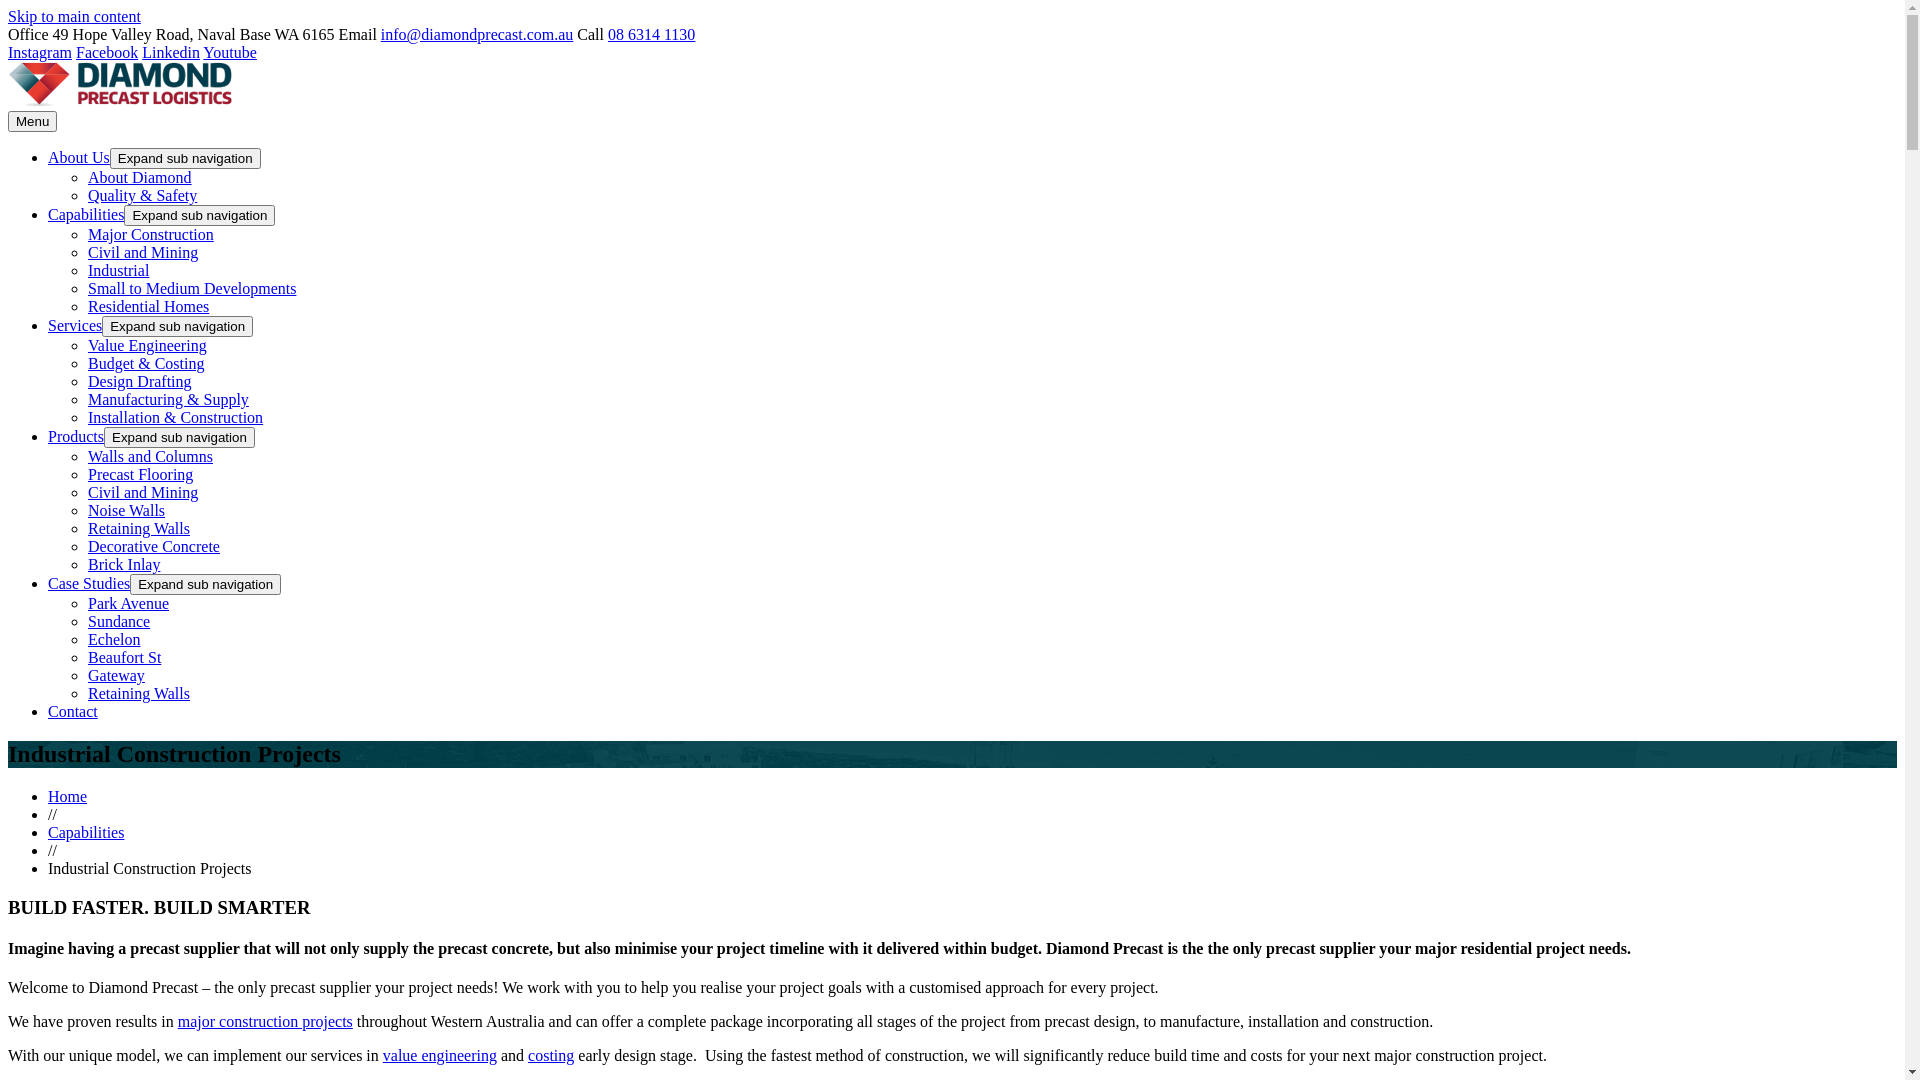  Describe the element at coordinates (73, 712) in the screenshot. I see `Contact` at that location.